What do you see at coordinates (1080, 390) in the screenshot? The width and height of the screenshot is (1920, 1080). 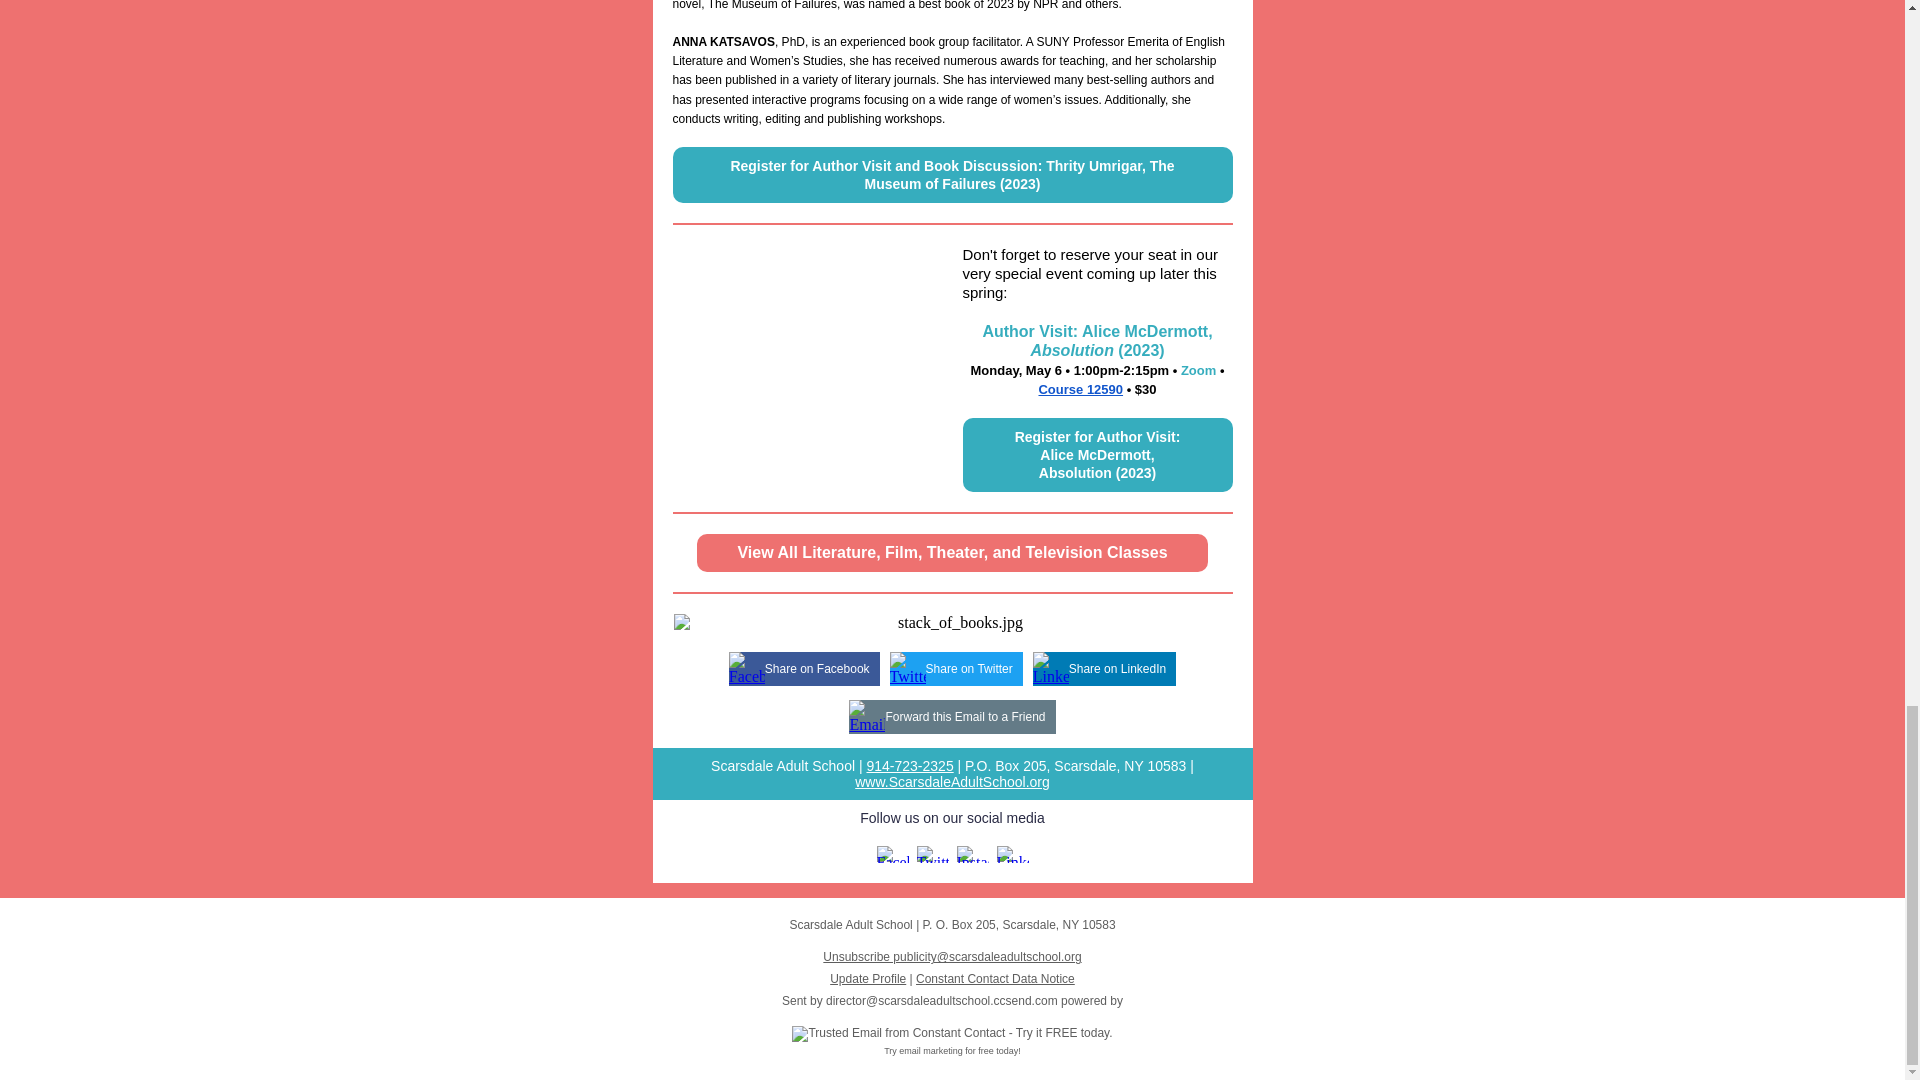 I see `Course 12590` at bounding box center [1080, 390].